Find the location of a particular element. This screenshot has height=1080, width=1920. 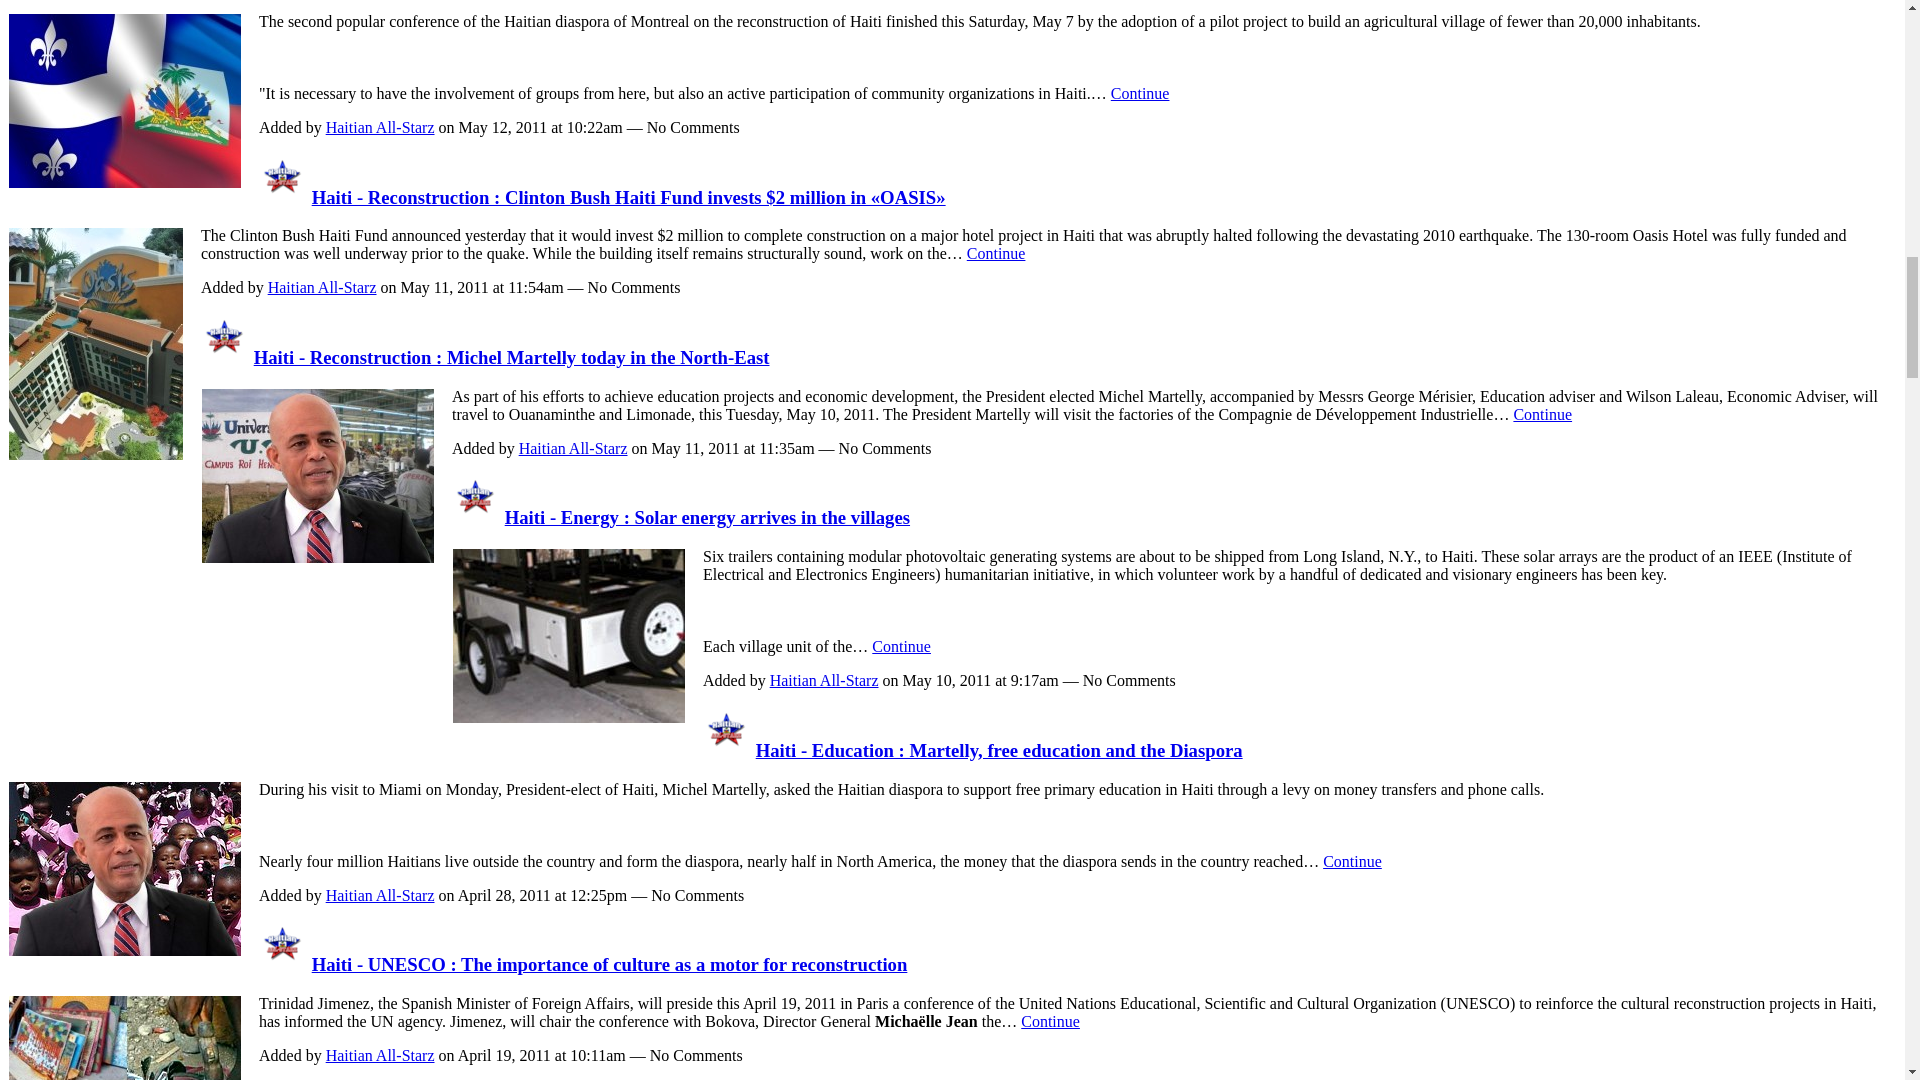

Haitian All-Starz is located at coordinates (726, 750).